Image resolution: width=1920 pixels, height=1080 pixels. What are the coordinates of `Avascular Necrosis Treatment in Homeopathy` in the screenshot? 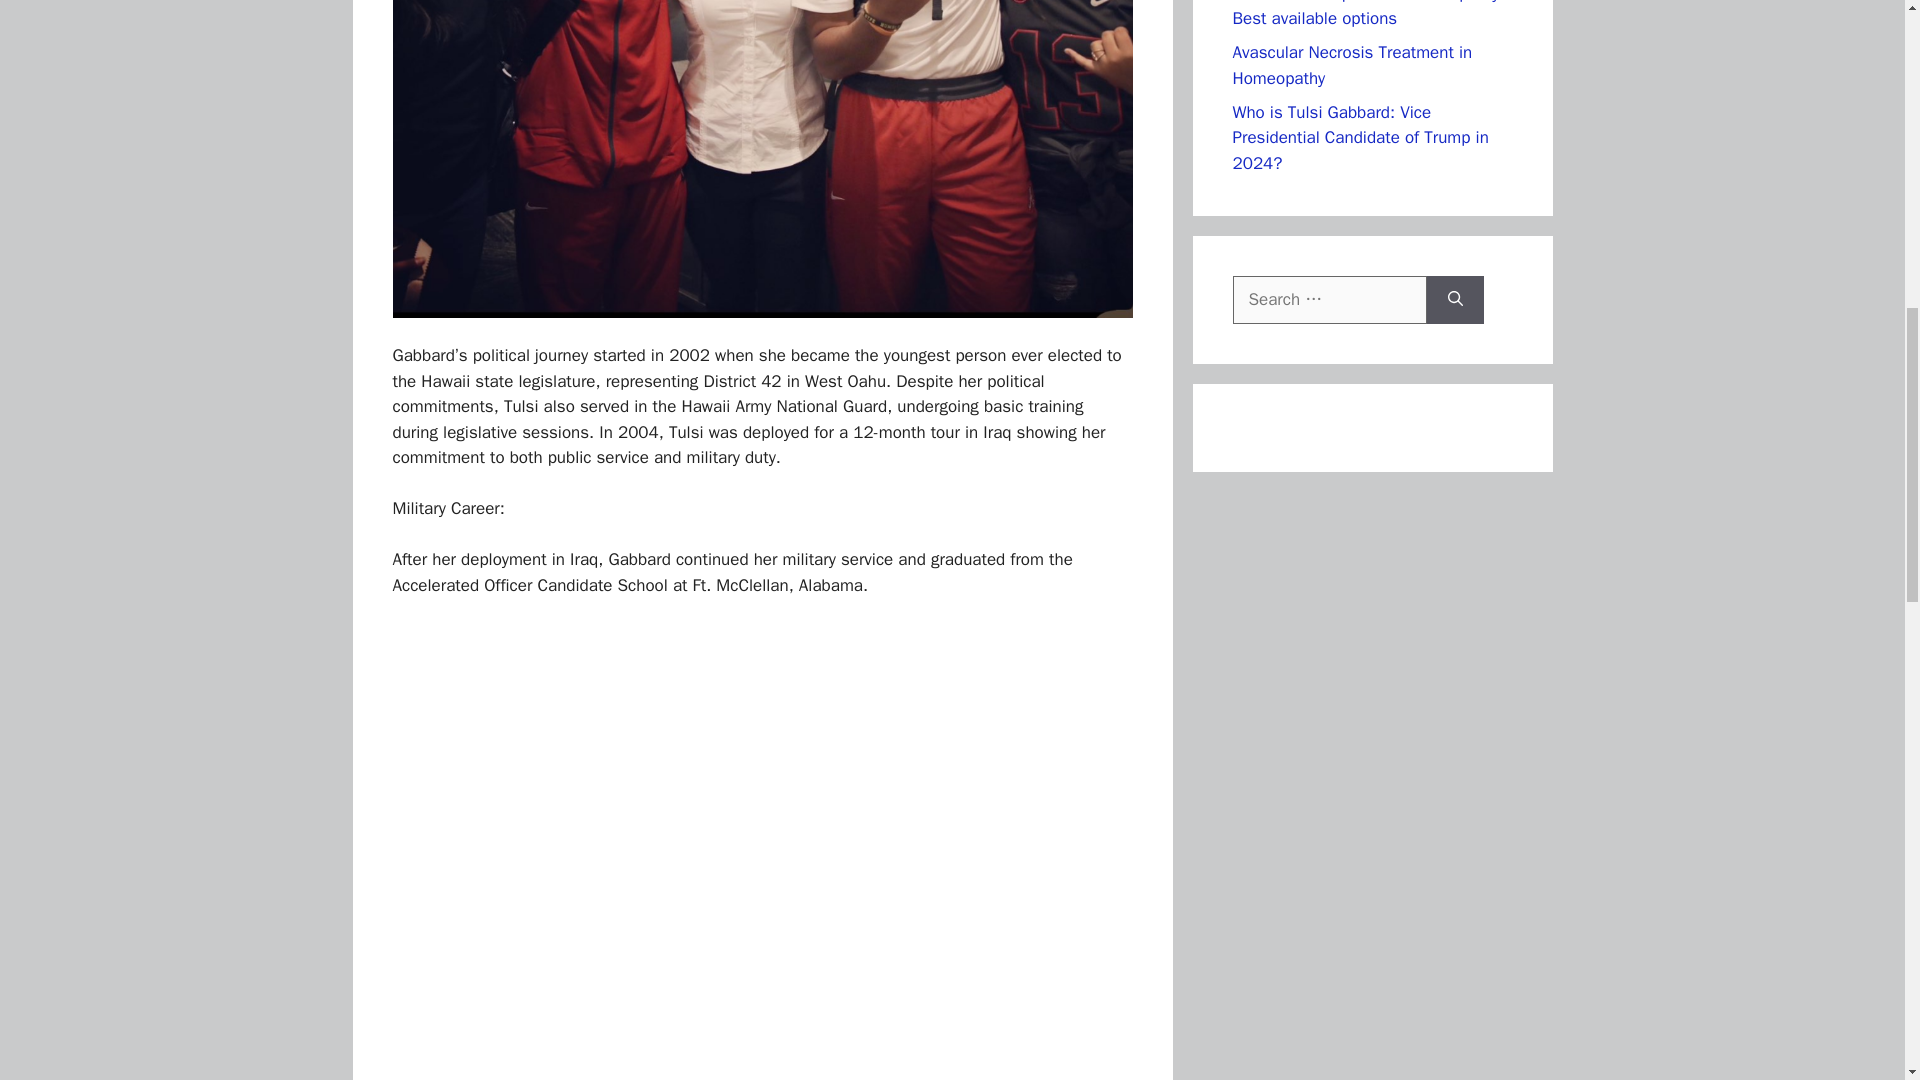 It's located at (1352, 65).